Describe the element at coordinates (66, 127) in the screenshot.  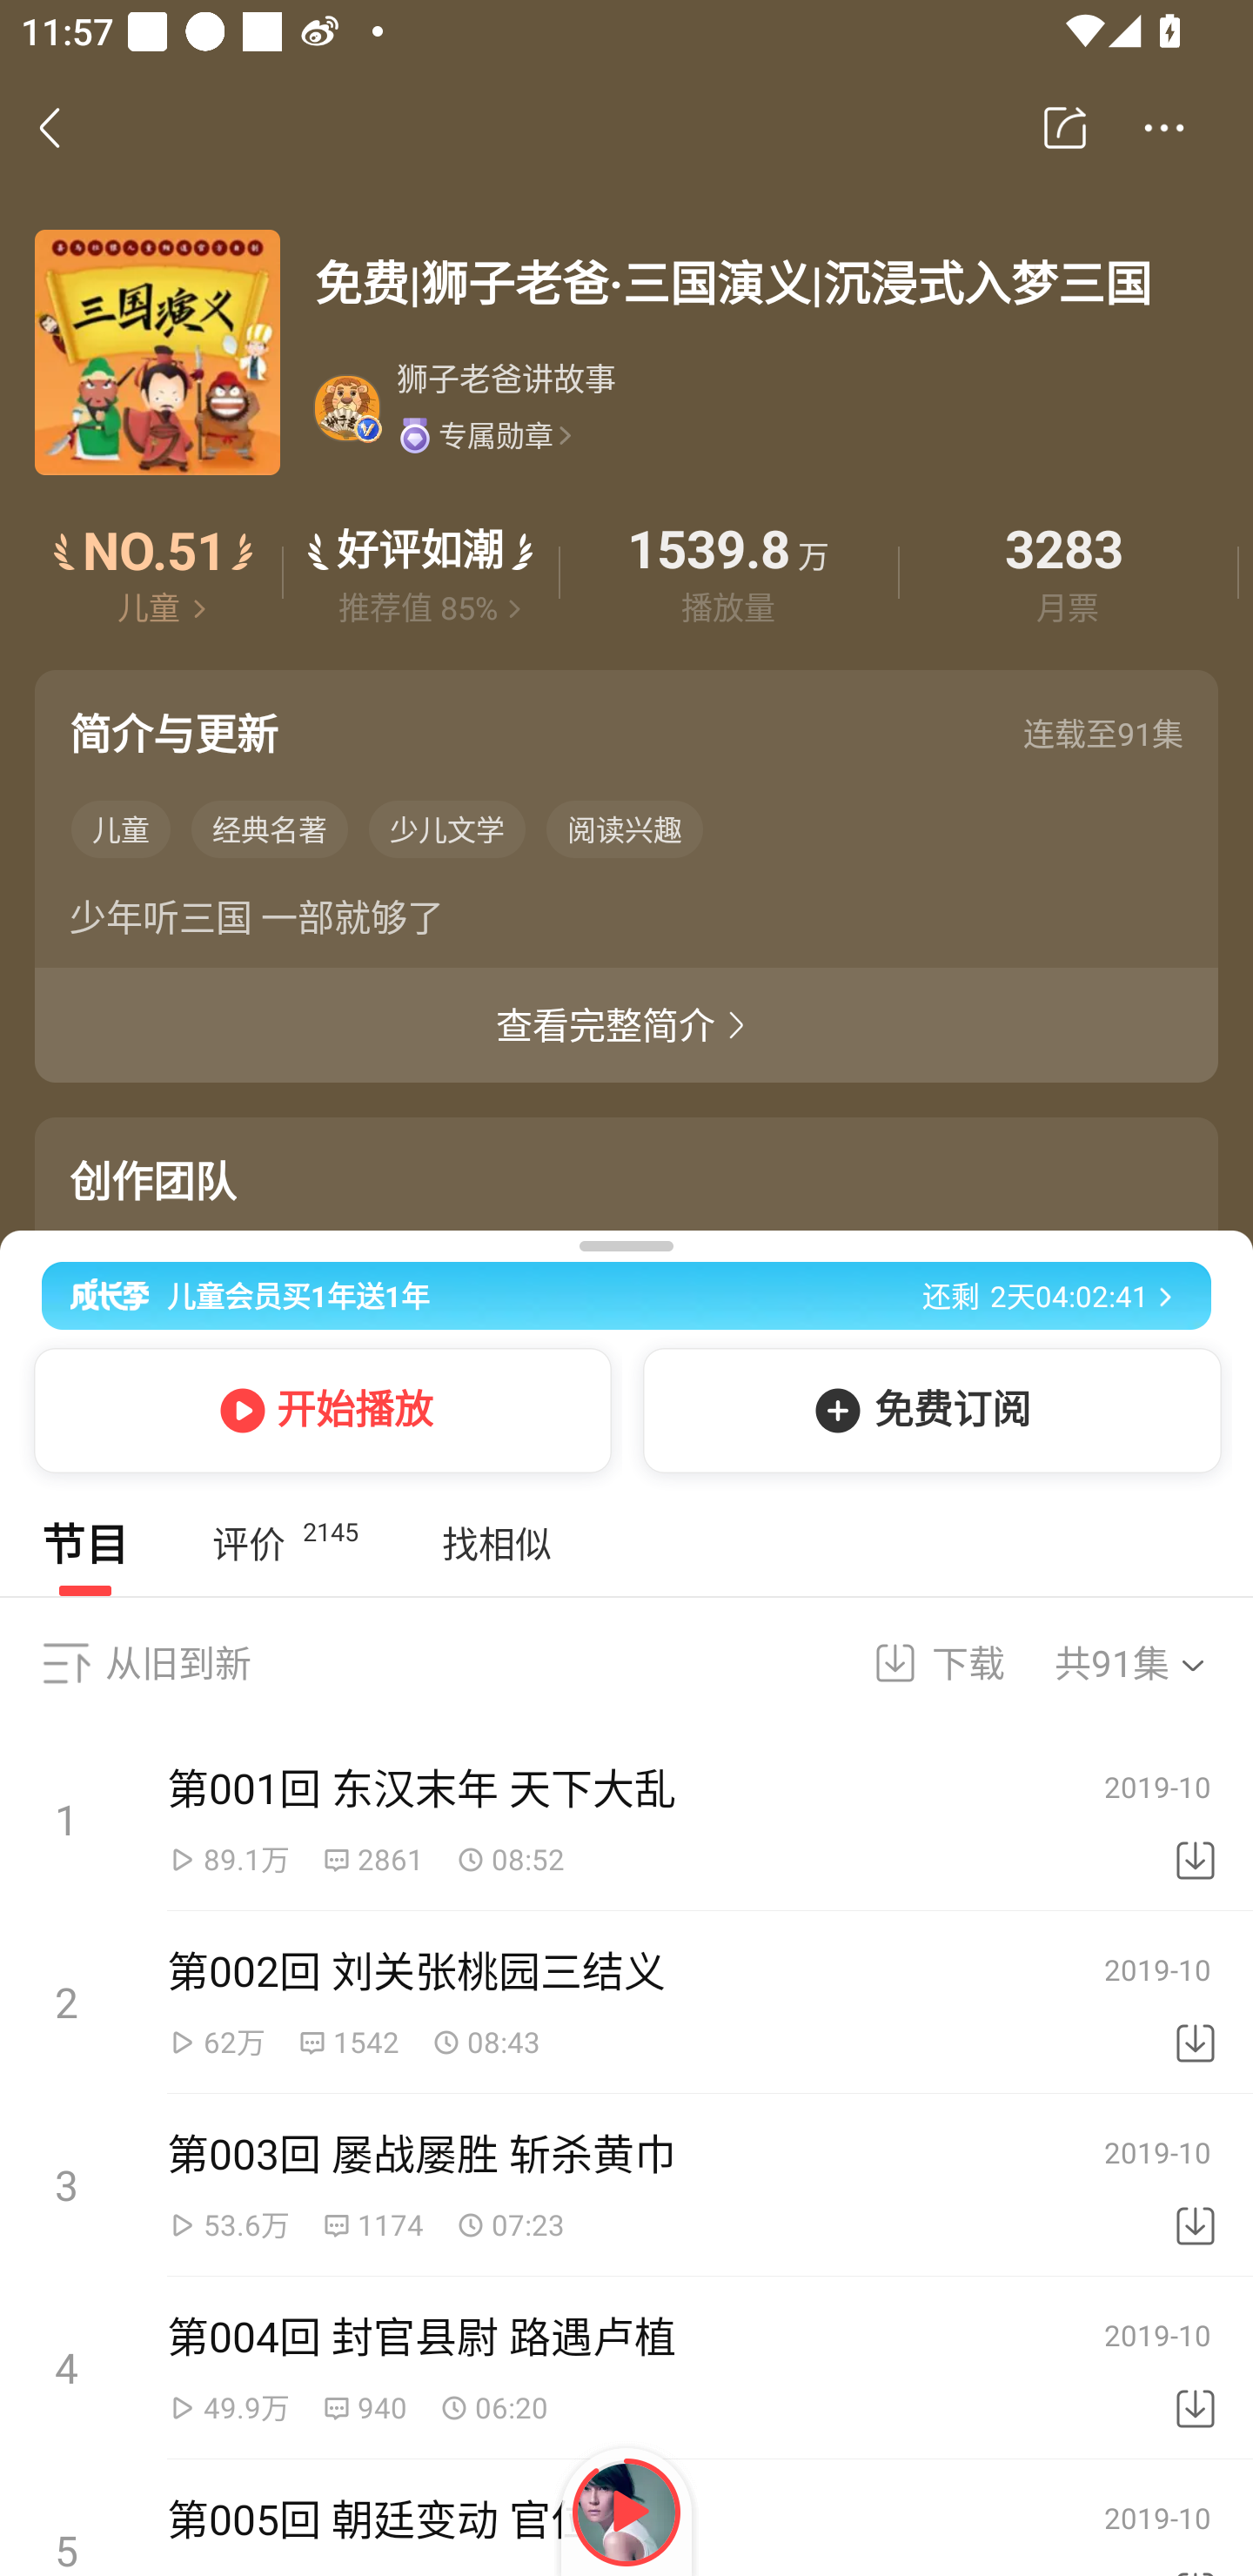
I see `返回` at that location.